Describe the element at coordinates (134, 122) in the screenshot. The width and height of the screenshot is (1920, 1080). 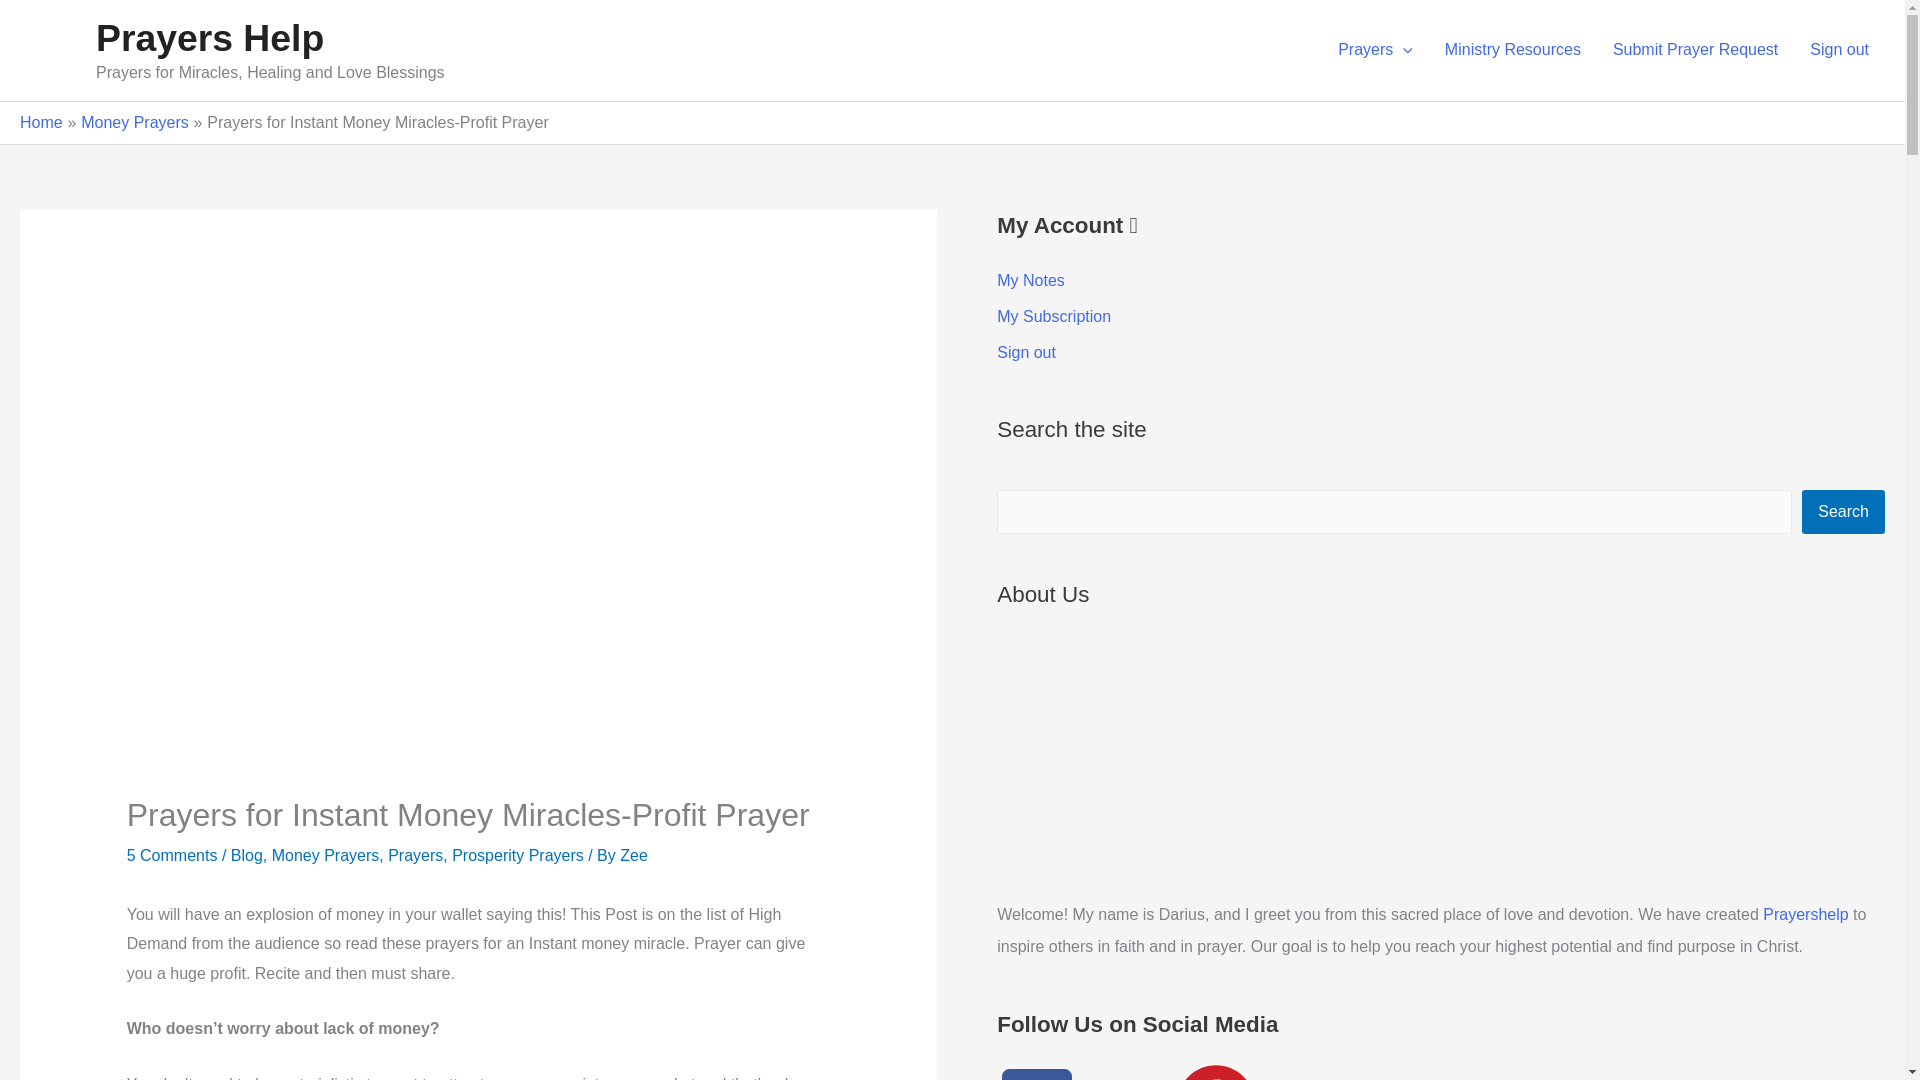
I see `Money Prayers` at that location.